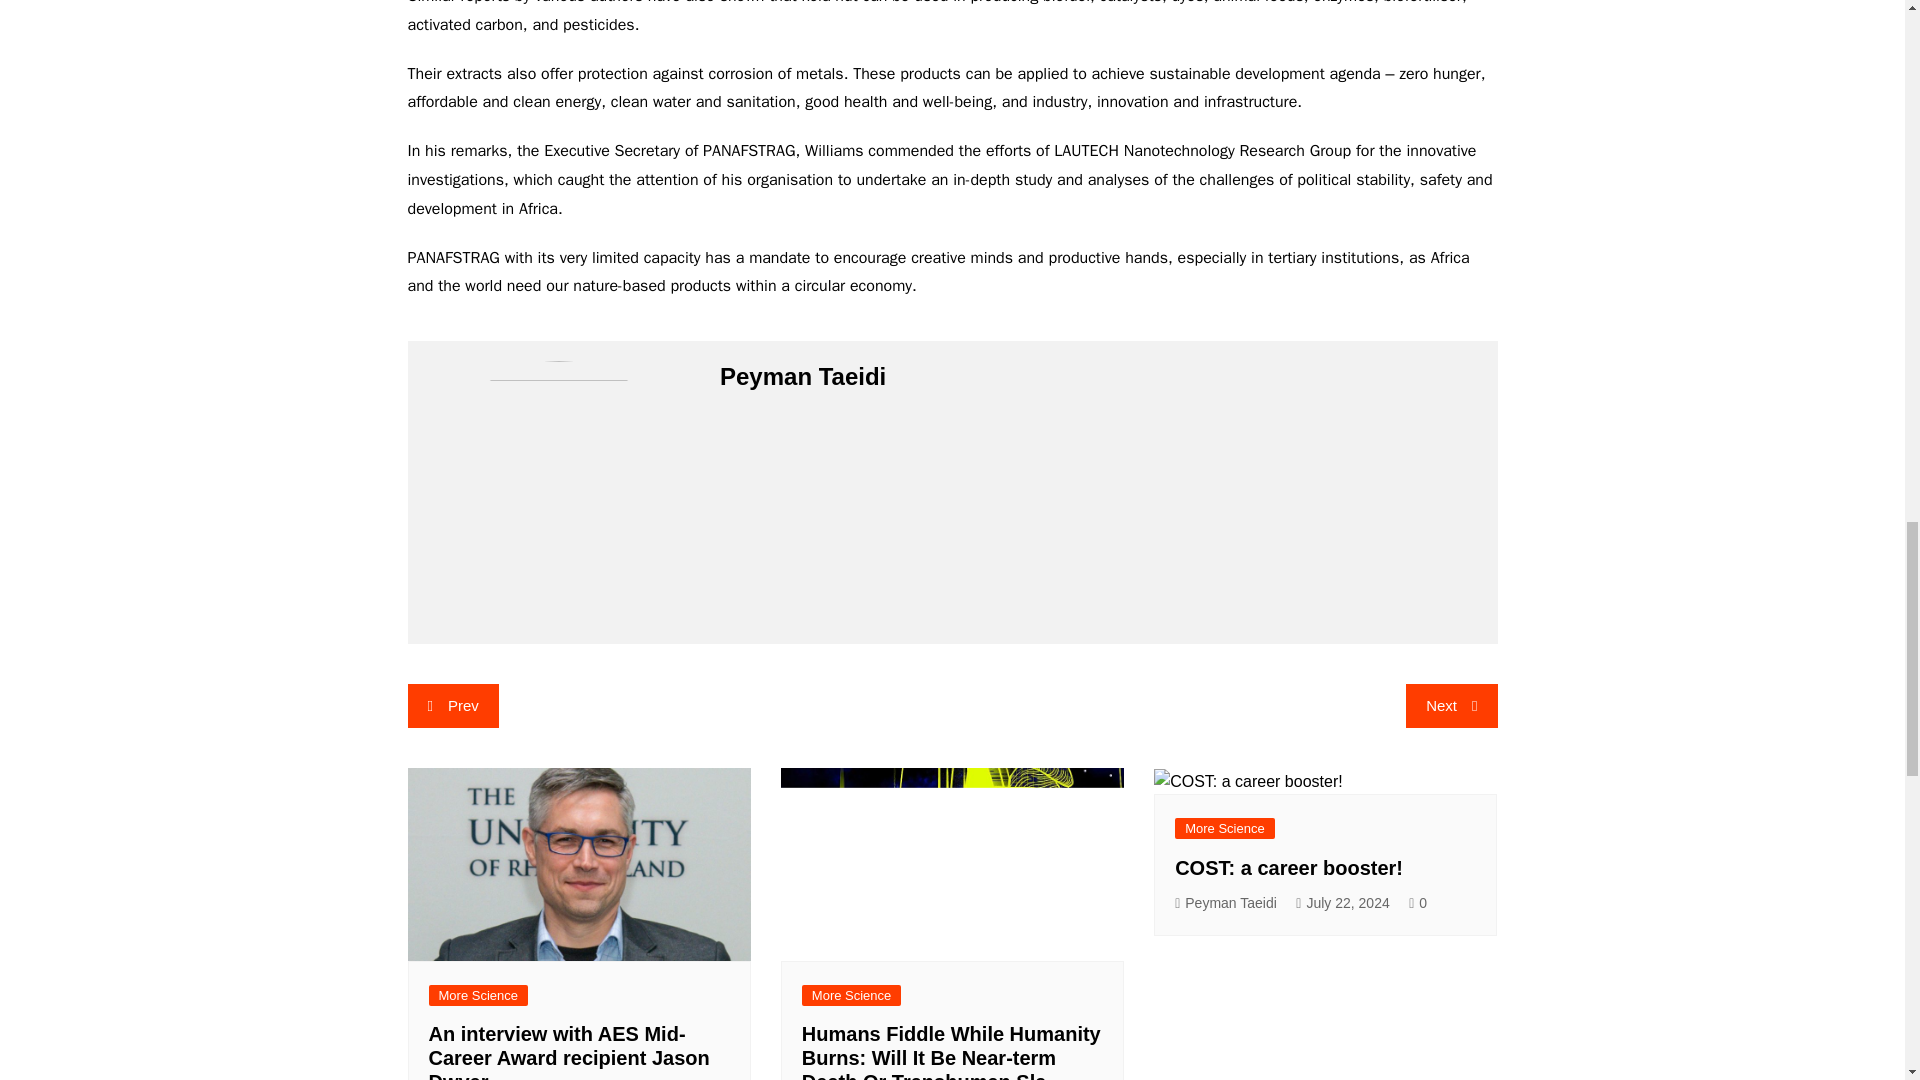  Describe the element at coordinates (1418, 903) in the screenshot. I see `0` at that location.